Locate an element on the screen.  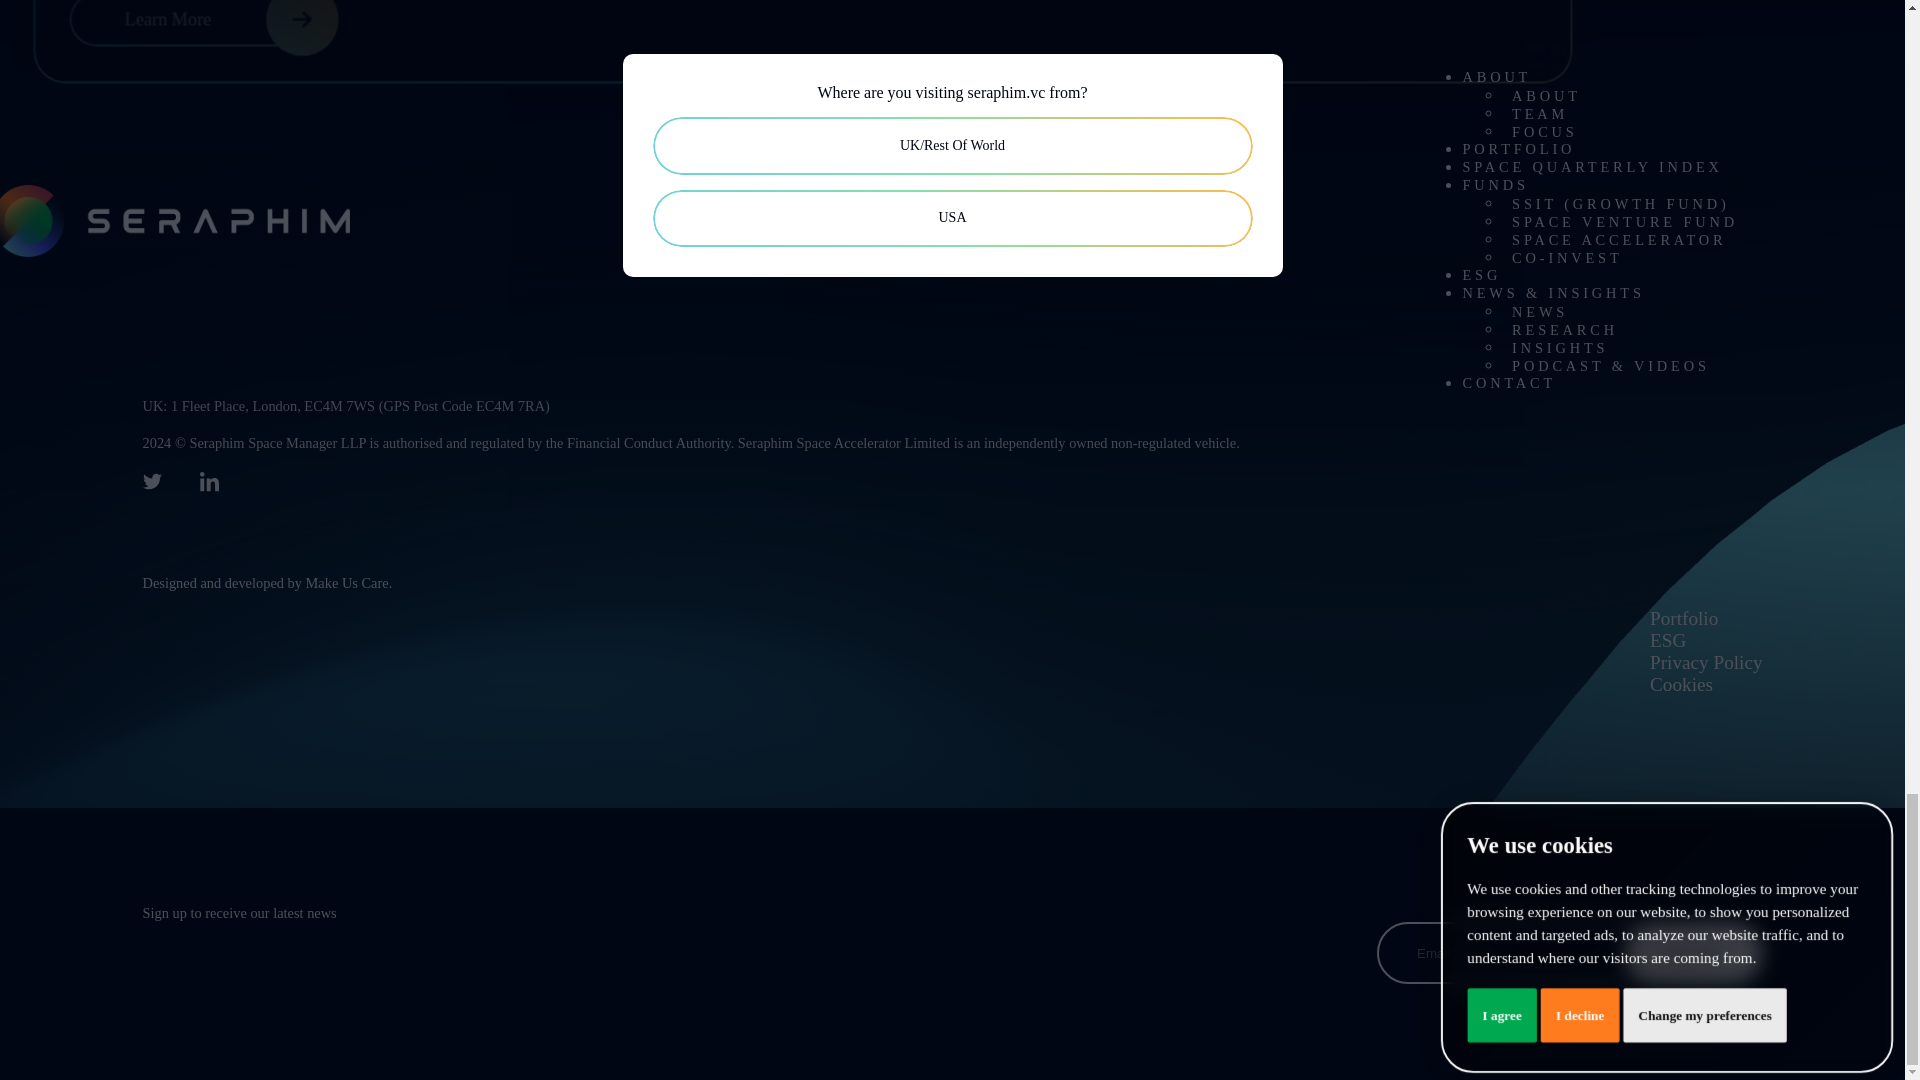
Subscribe is located at coordinates (1692, 952).